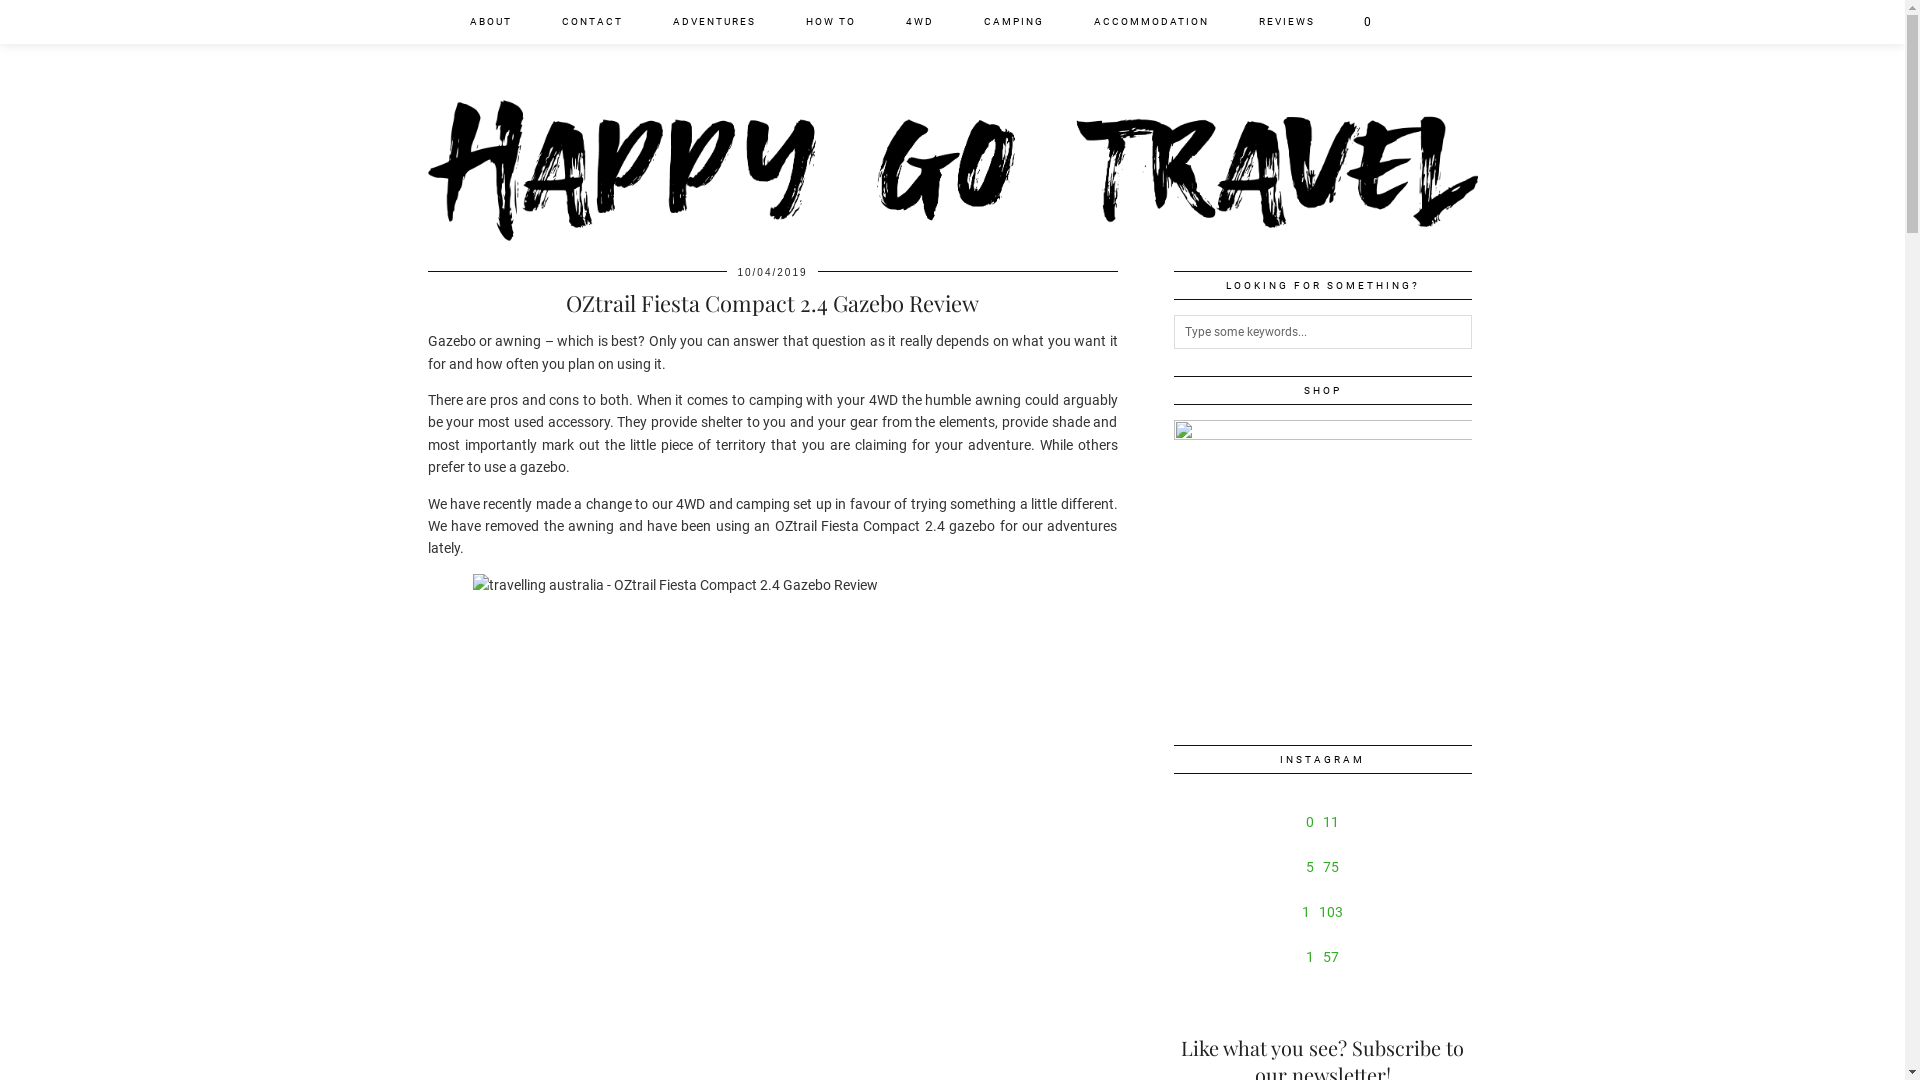 This screenshot has width=1920, height=1080. Describe the element at coordinates (490, 22) in the screenshot. I see `ABOUT` at that location.